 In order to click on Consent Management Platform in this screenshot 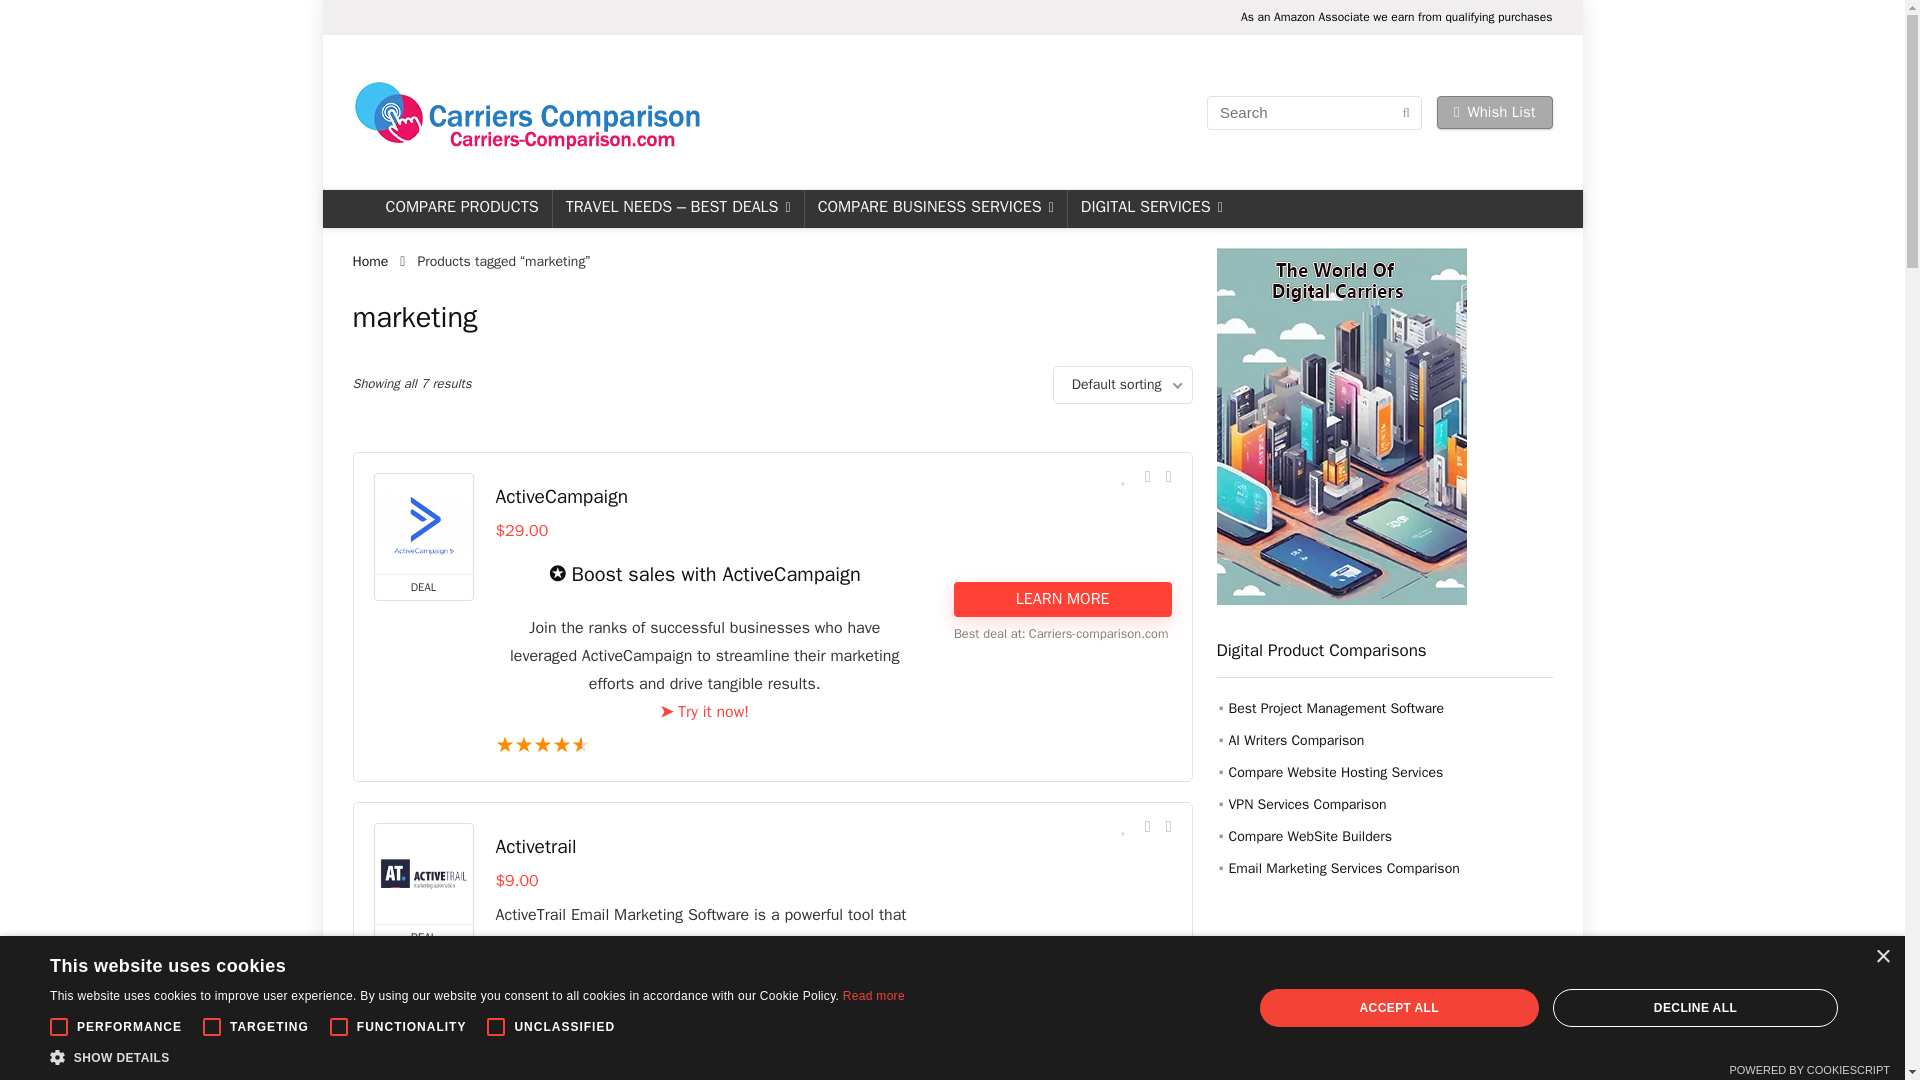, I will do `click(1809, 1069)`.